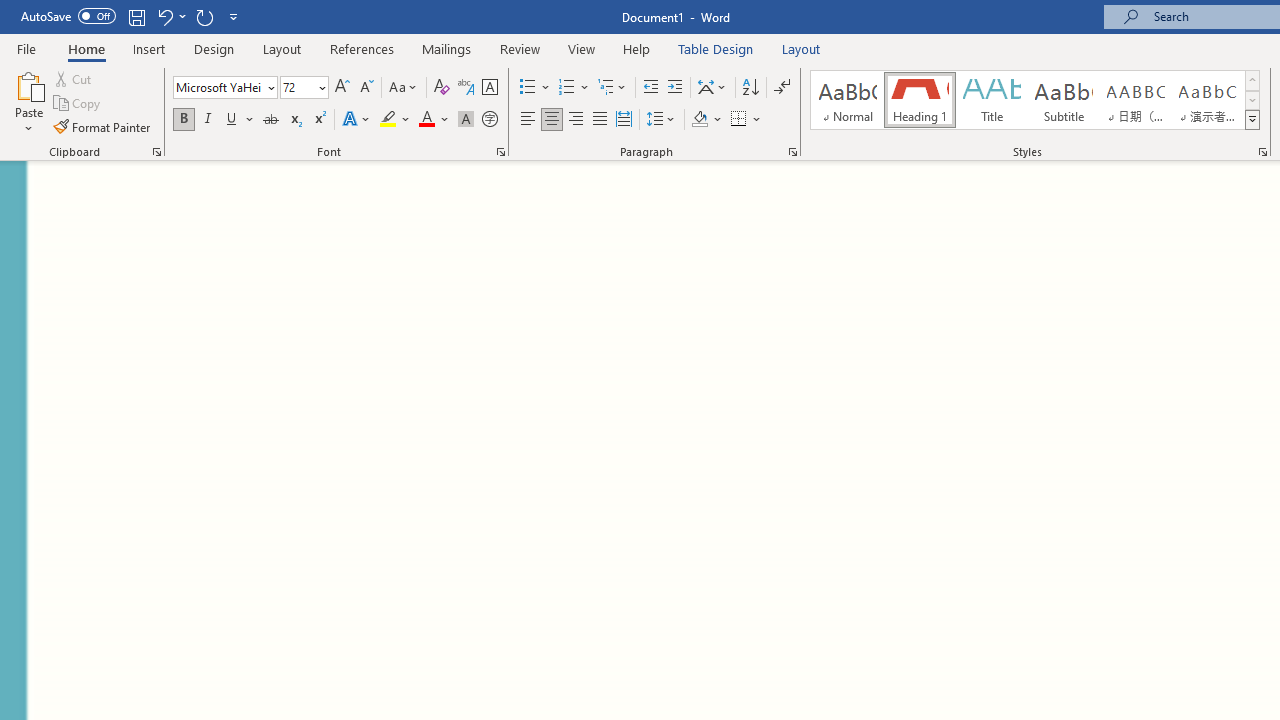 The width and height of the screenshot is (1280, 720). I want to click on Multilevel List, so click(613, 88).